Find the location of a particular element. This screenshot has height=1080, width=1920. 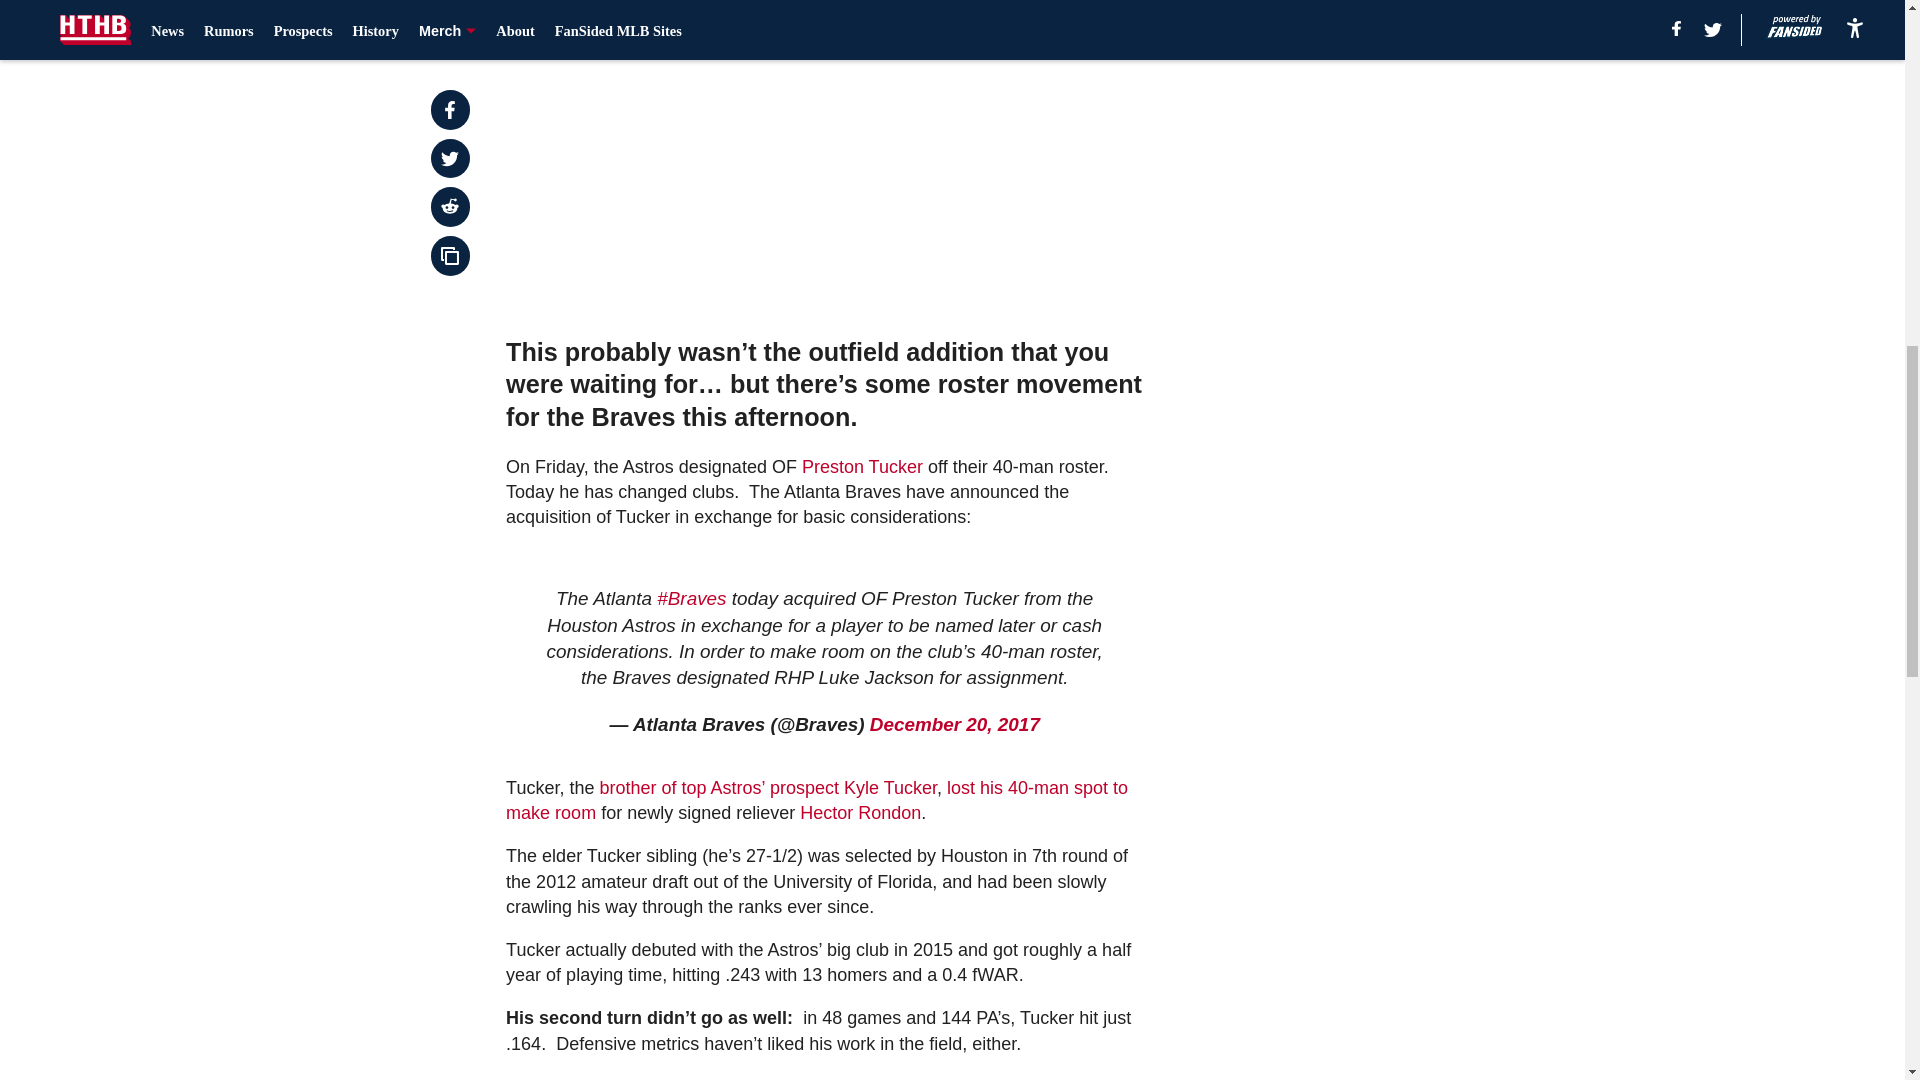

lost his 40-man spot to make room is located at coordinates (817, 800).